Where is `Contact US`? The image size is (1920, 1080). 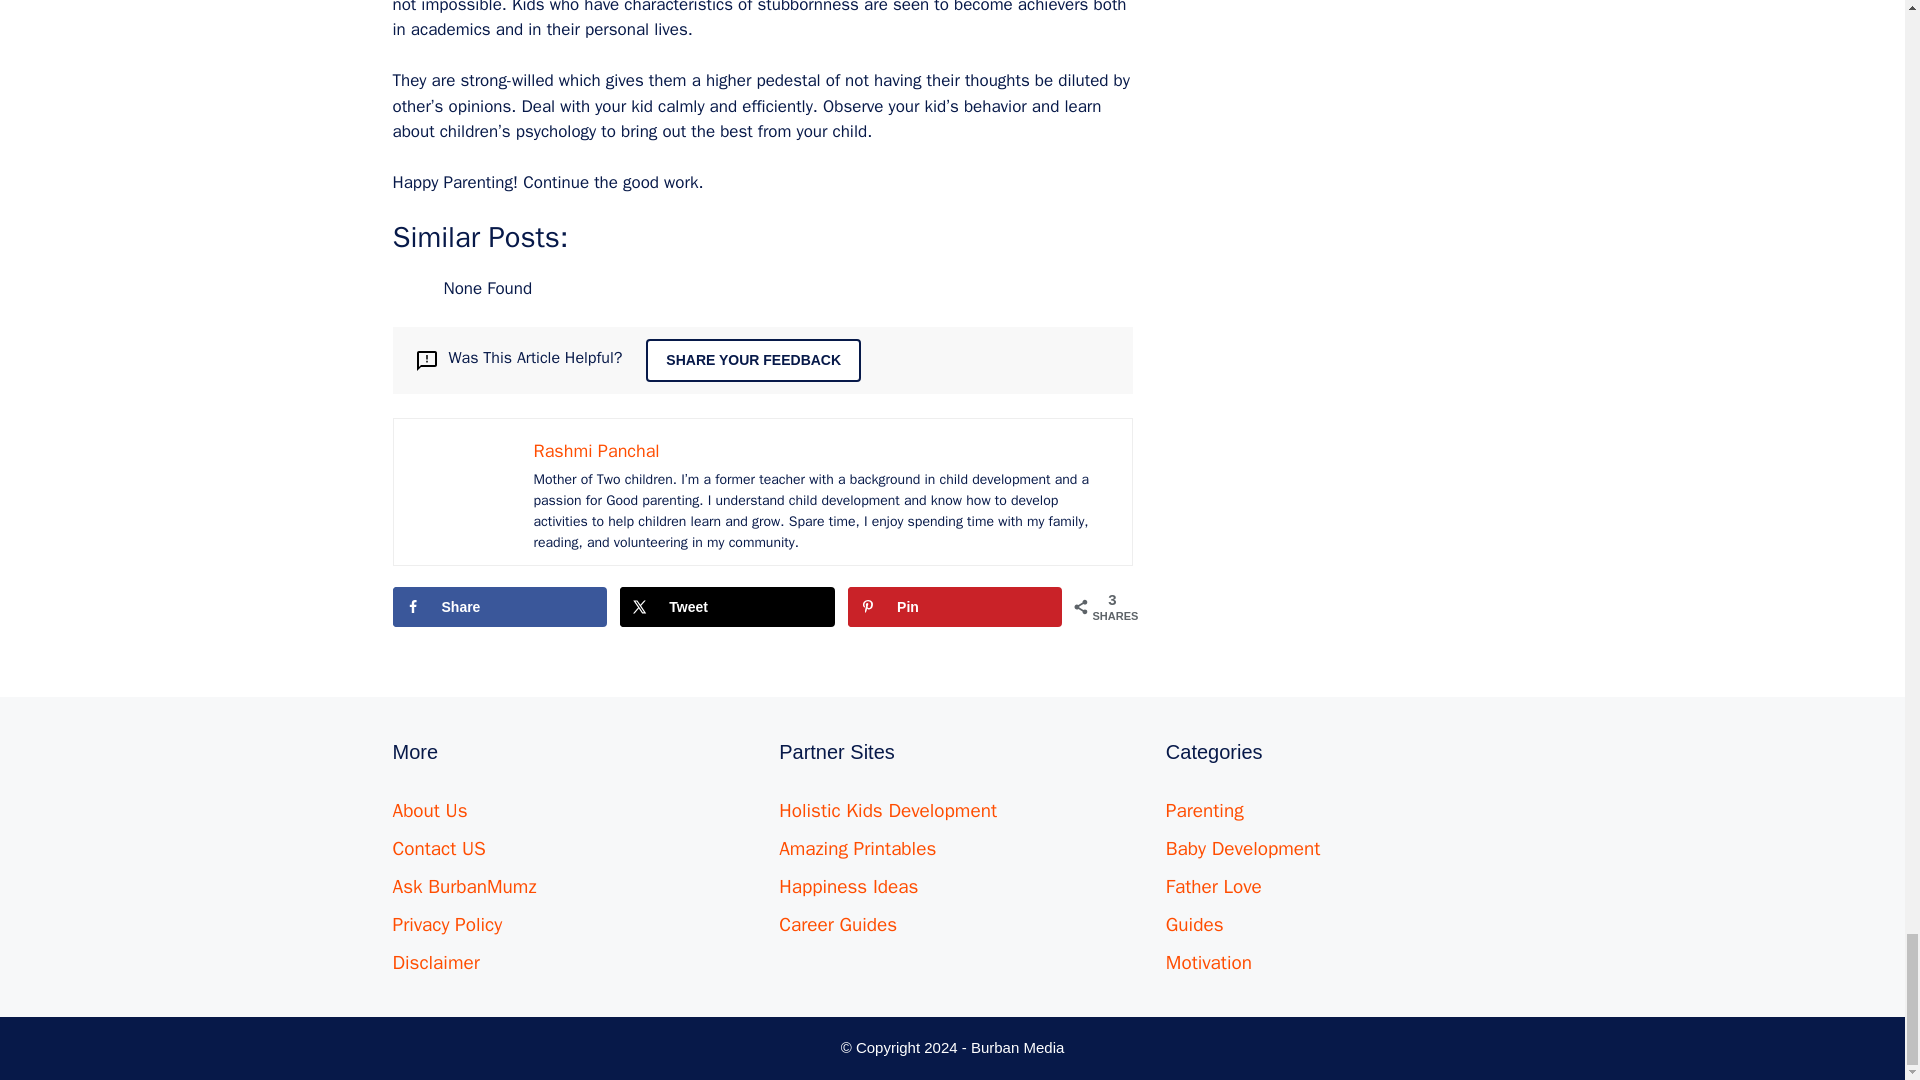 Contact US is located at coordinates (438, 848).